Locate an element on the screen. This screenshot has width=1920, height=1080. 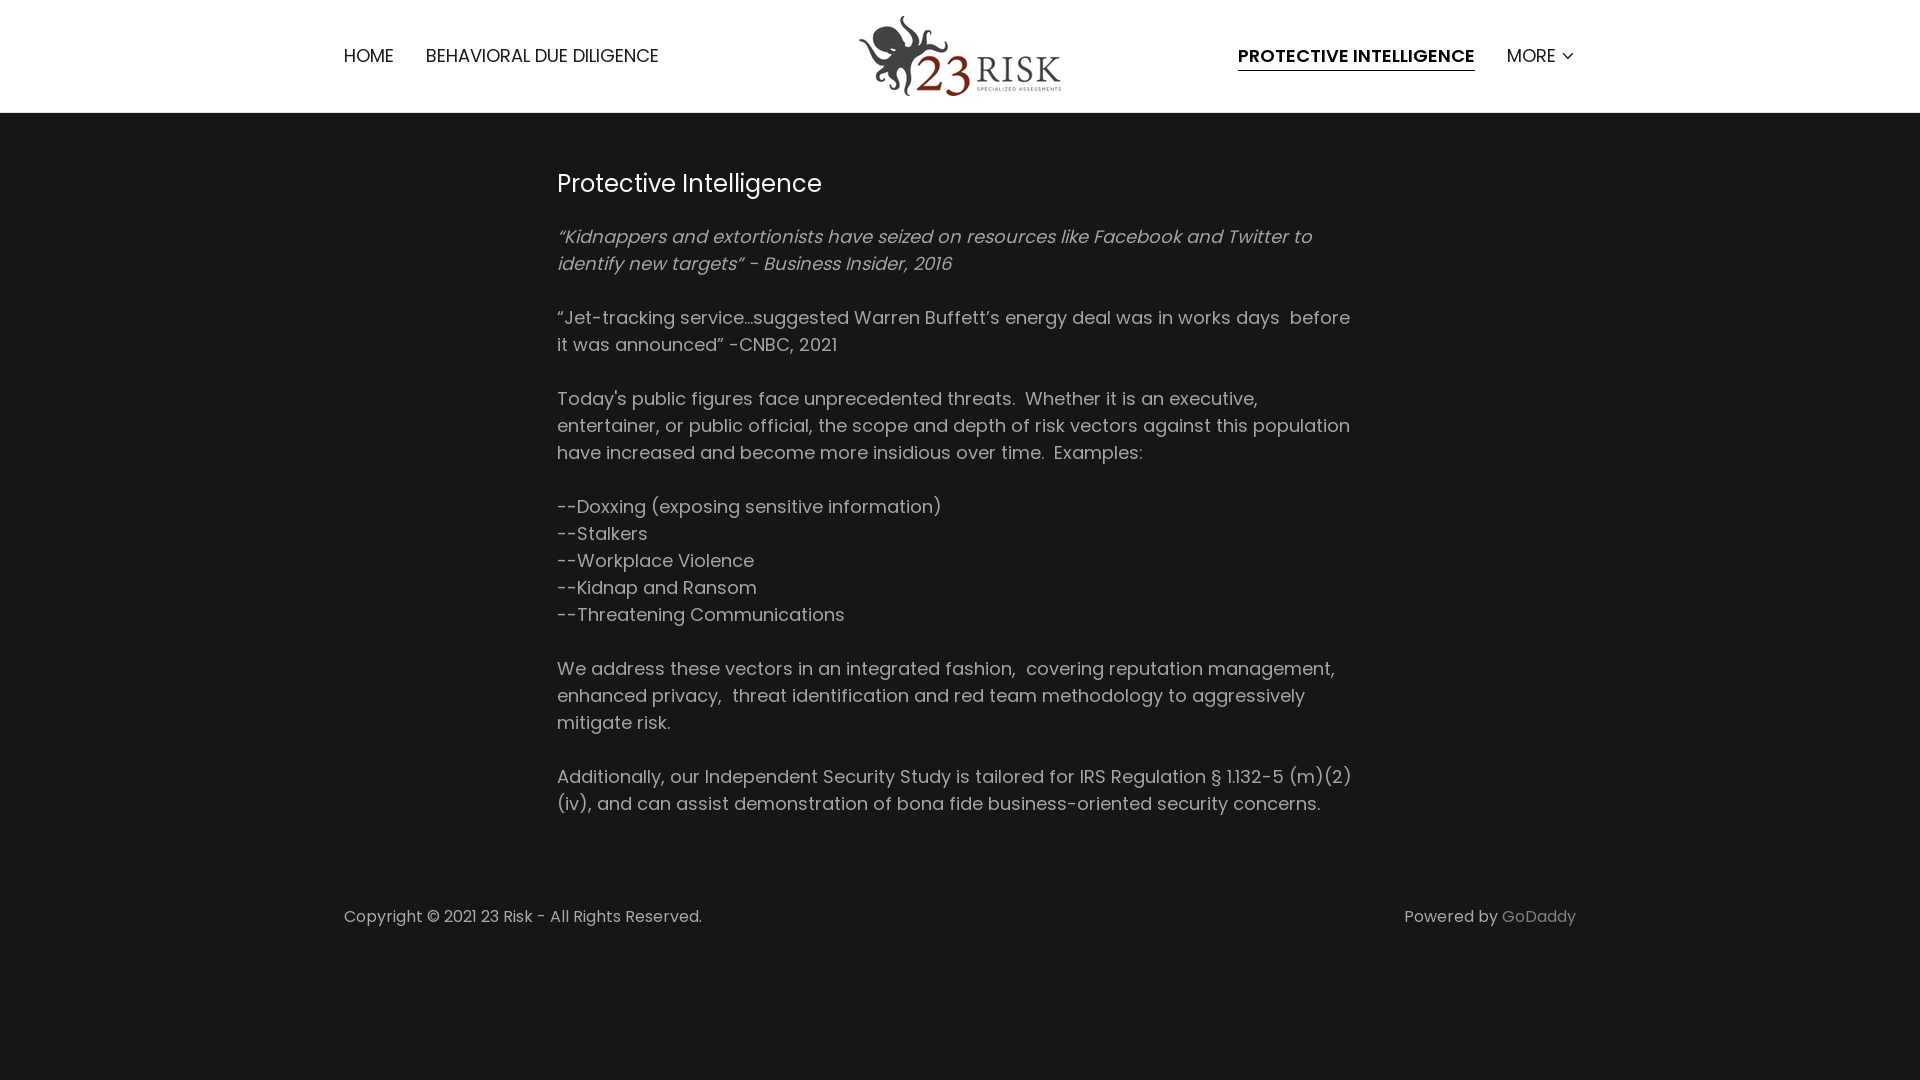
BEHAVIORAL DUE DILIGENCE is located at coordinates (542, 56).